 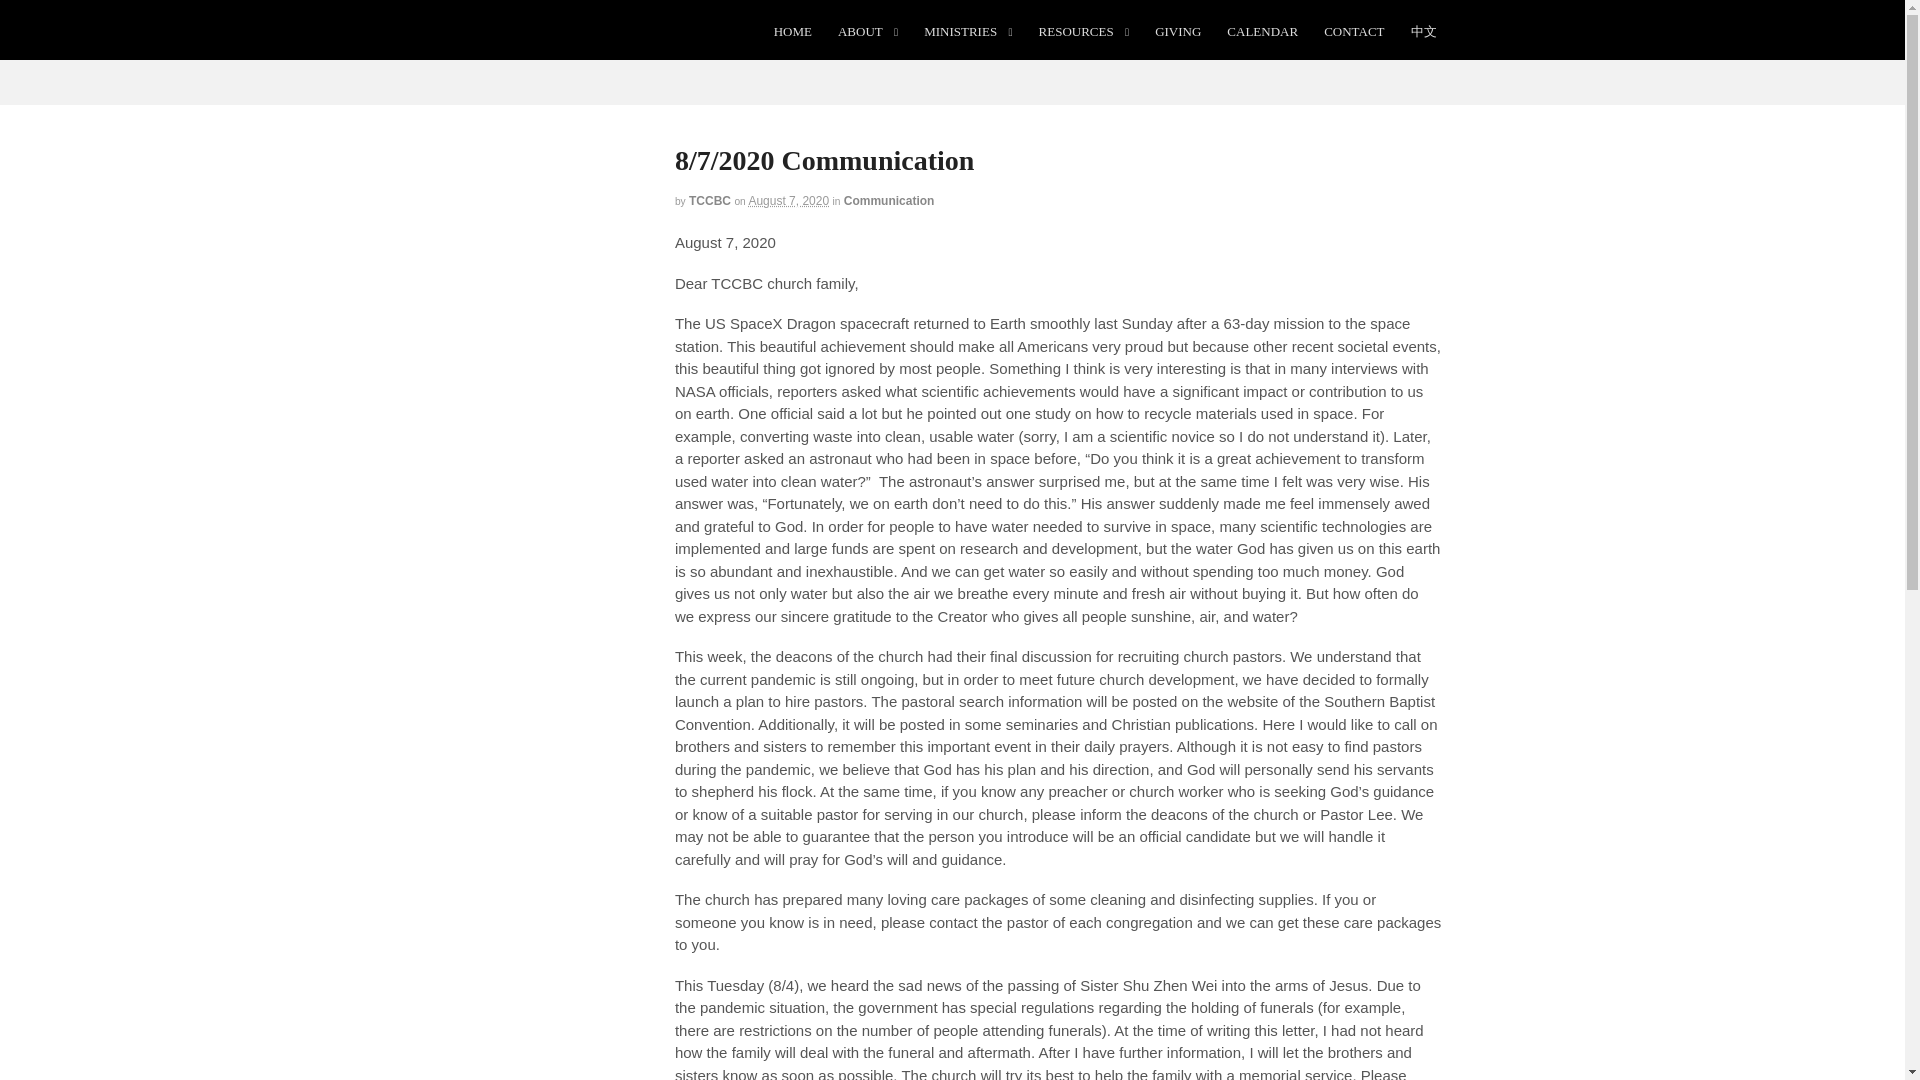 What do you see at coordinates (788, 201) in the screenshot?
I see `2020-08-07T10:00:00-0700` at bounding box center [788, 201].